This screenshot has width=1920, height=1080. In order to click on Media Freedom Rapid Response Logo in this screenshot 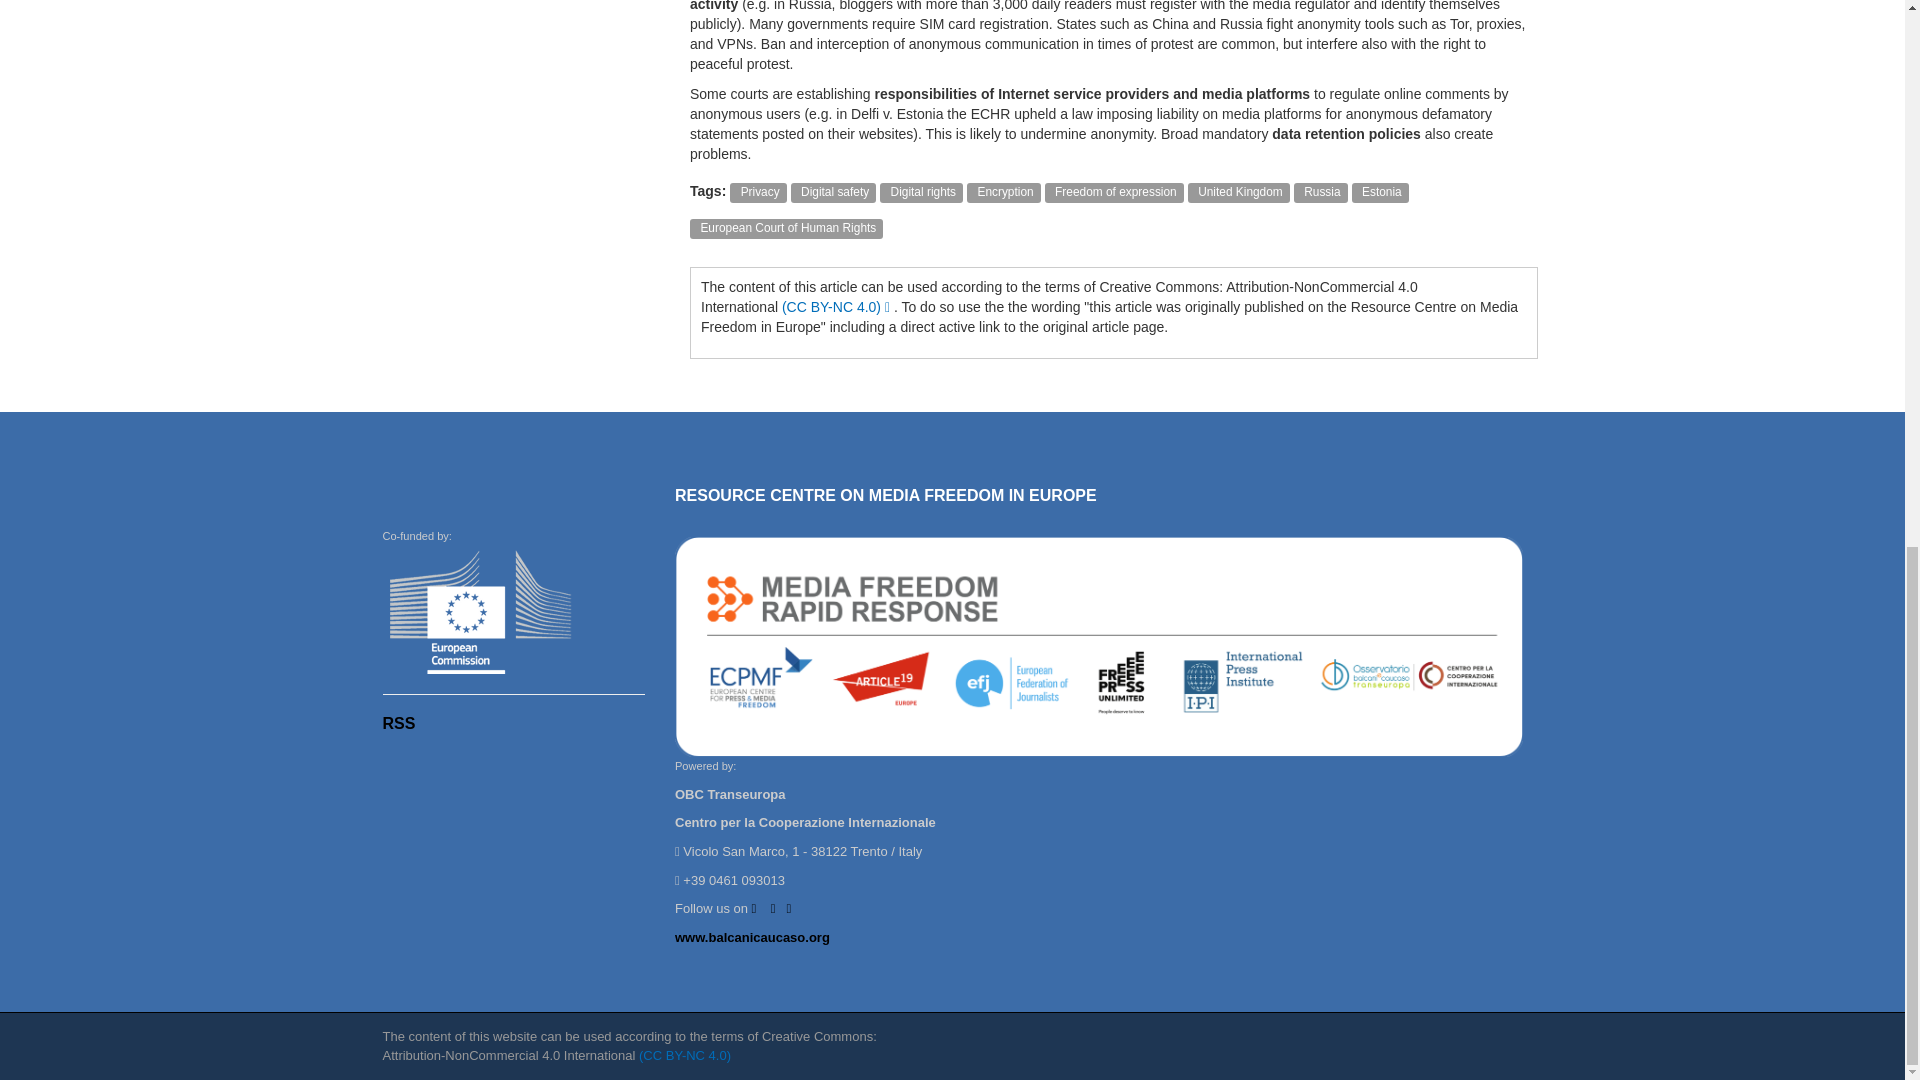, I will do `click(1098, 647)`.